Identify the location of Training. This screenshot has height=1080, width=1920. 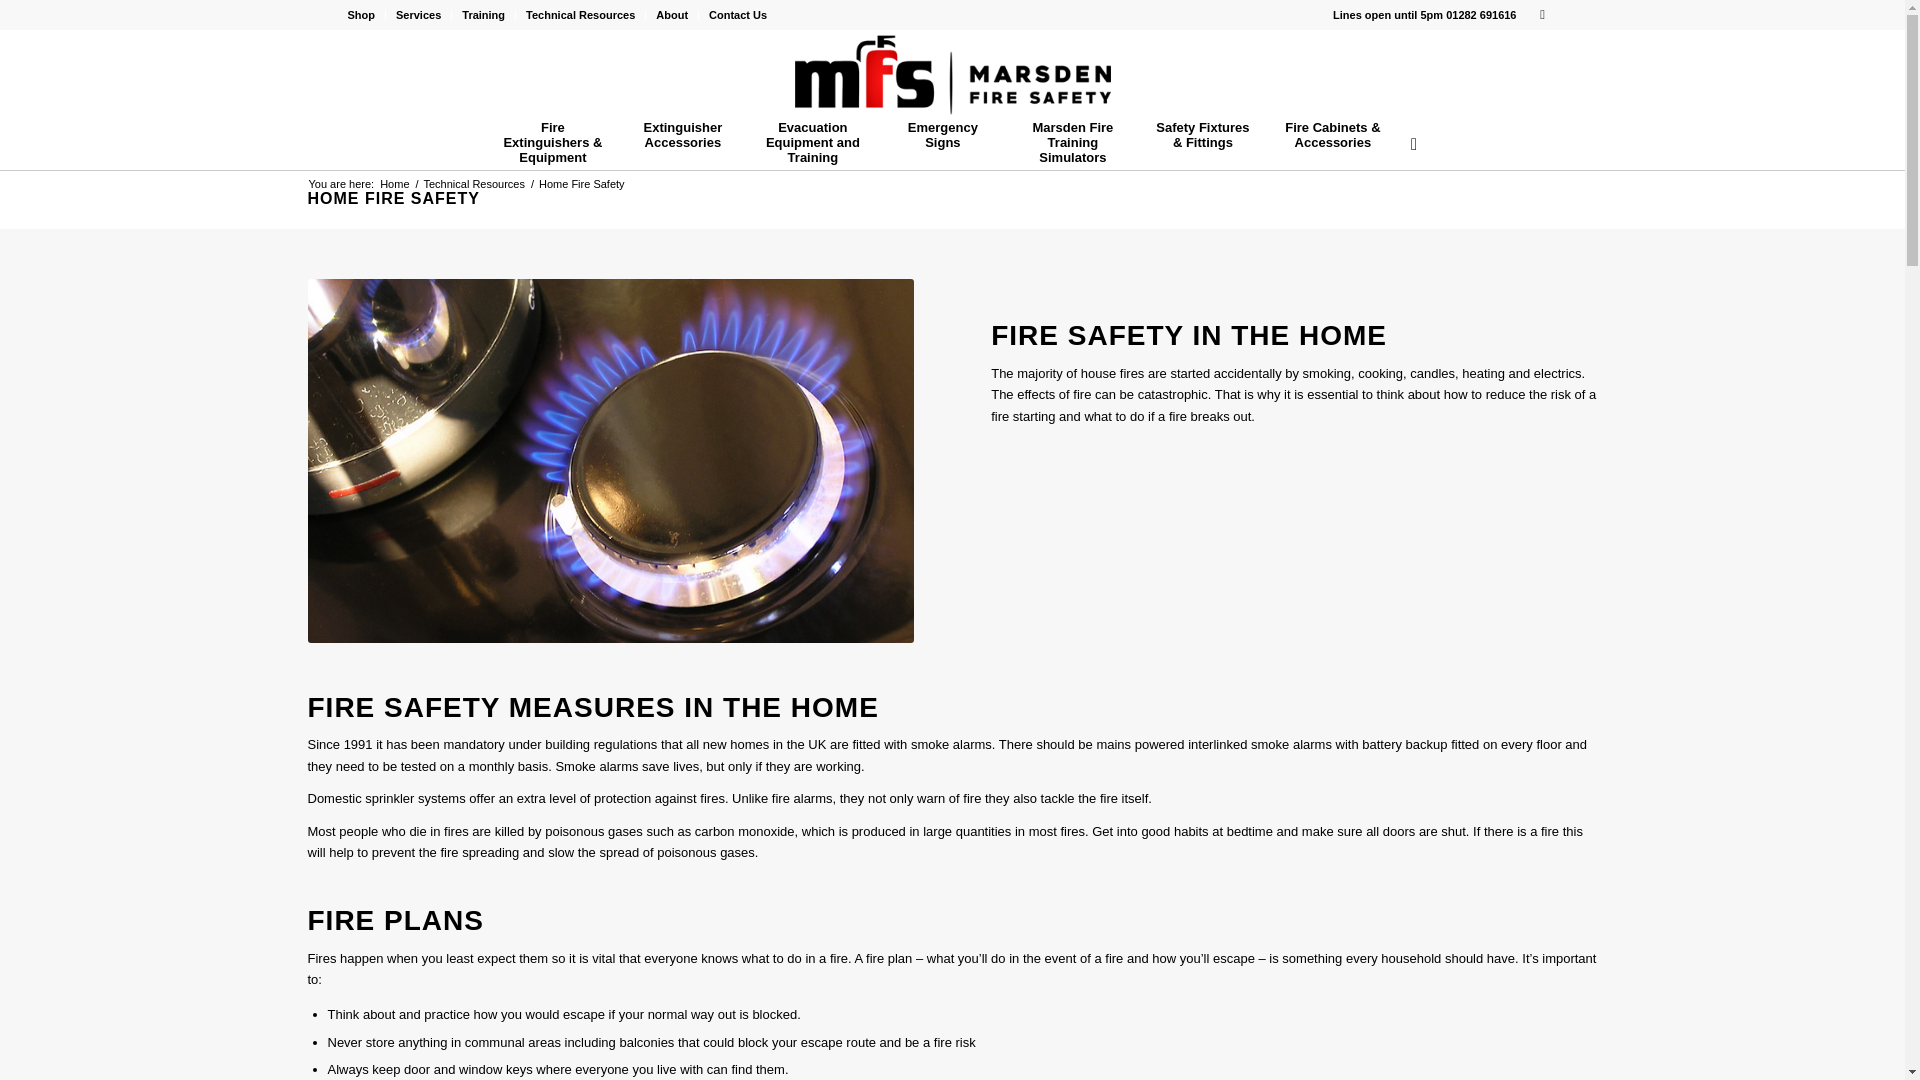
(483, 15).